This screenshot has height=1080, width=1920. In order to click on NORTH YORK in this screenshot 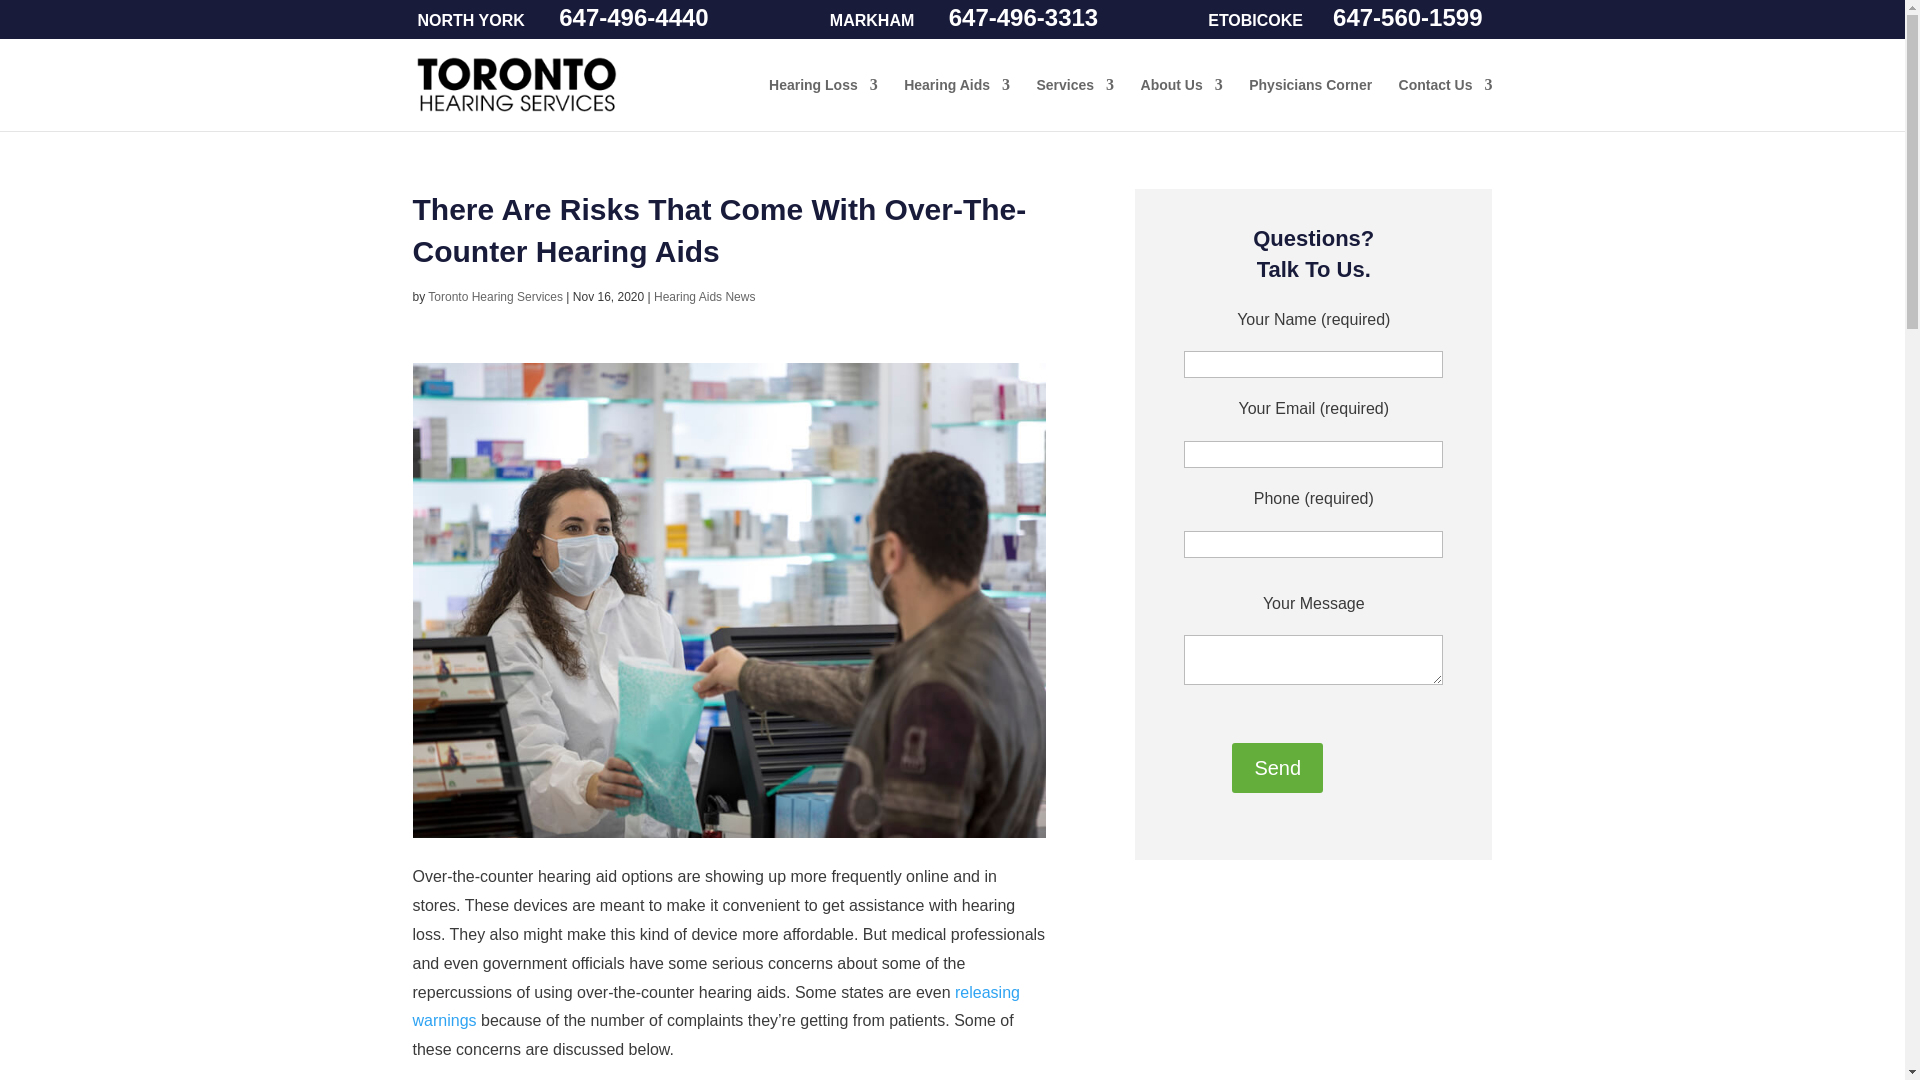, I will do `click(471, 20)`.